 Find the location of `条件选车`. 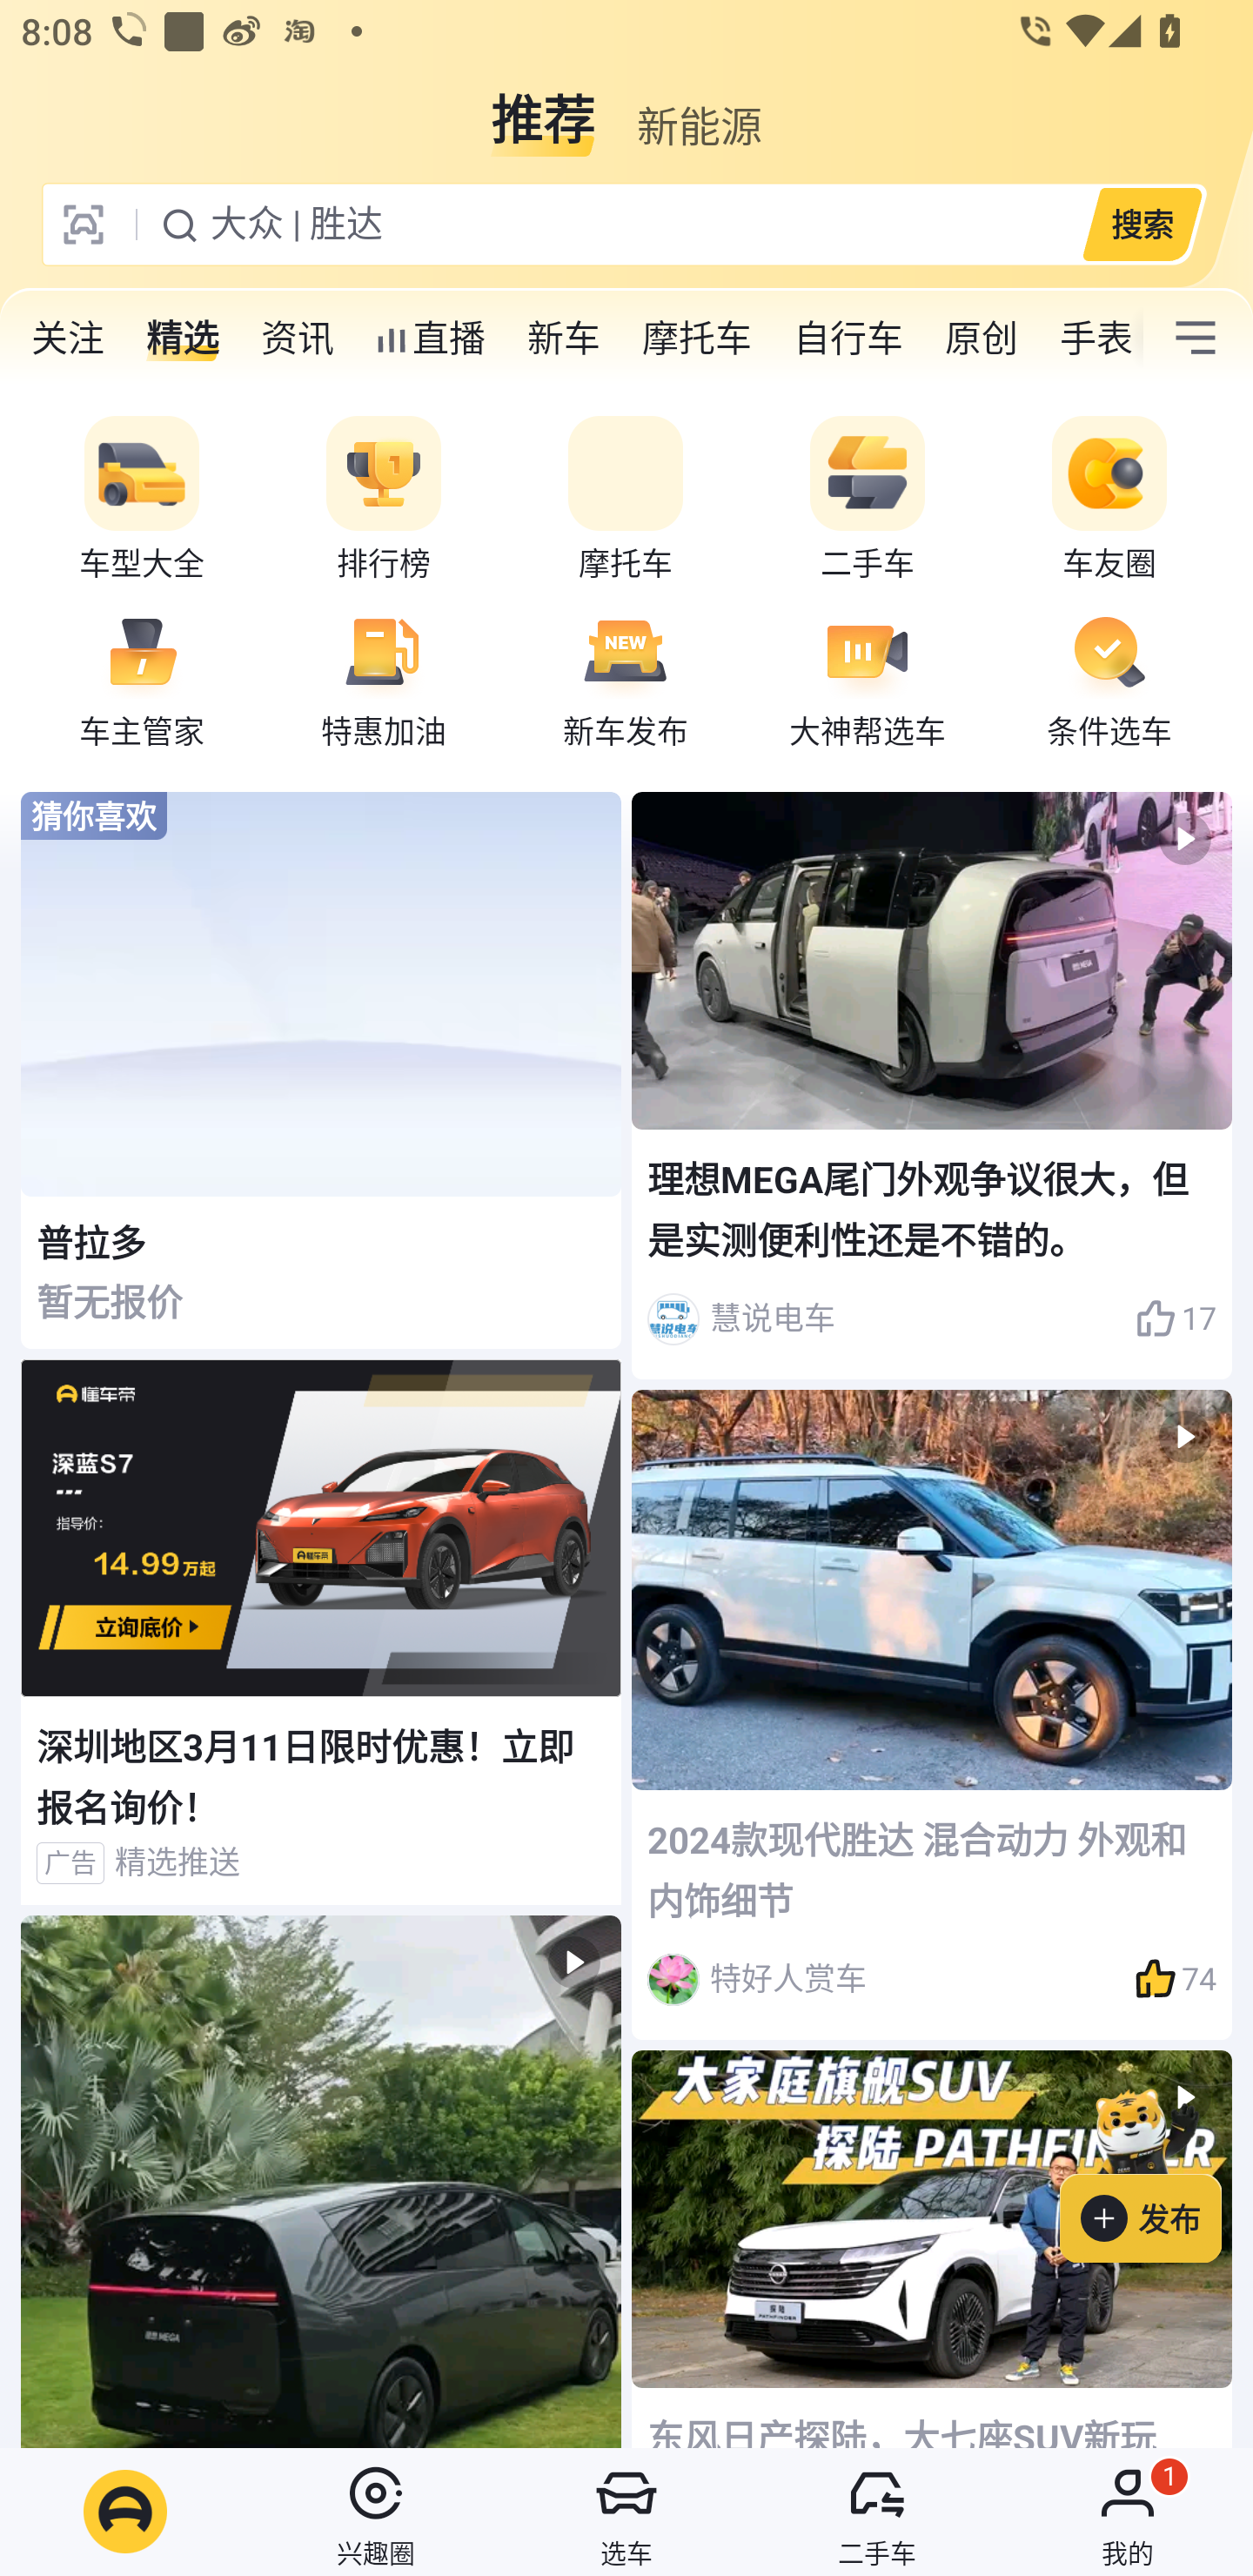

条件选车 is located at coordinates (1109, 679).